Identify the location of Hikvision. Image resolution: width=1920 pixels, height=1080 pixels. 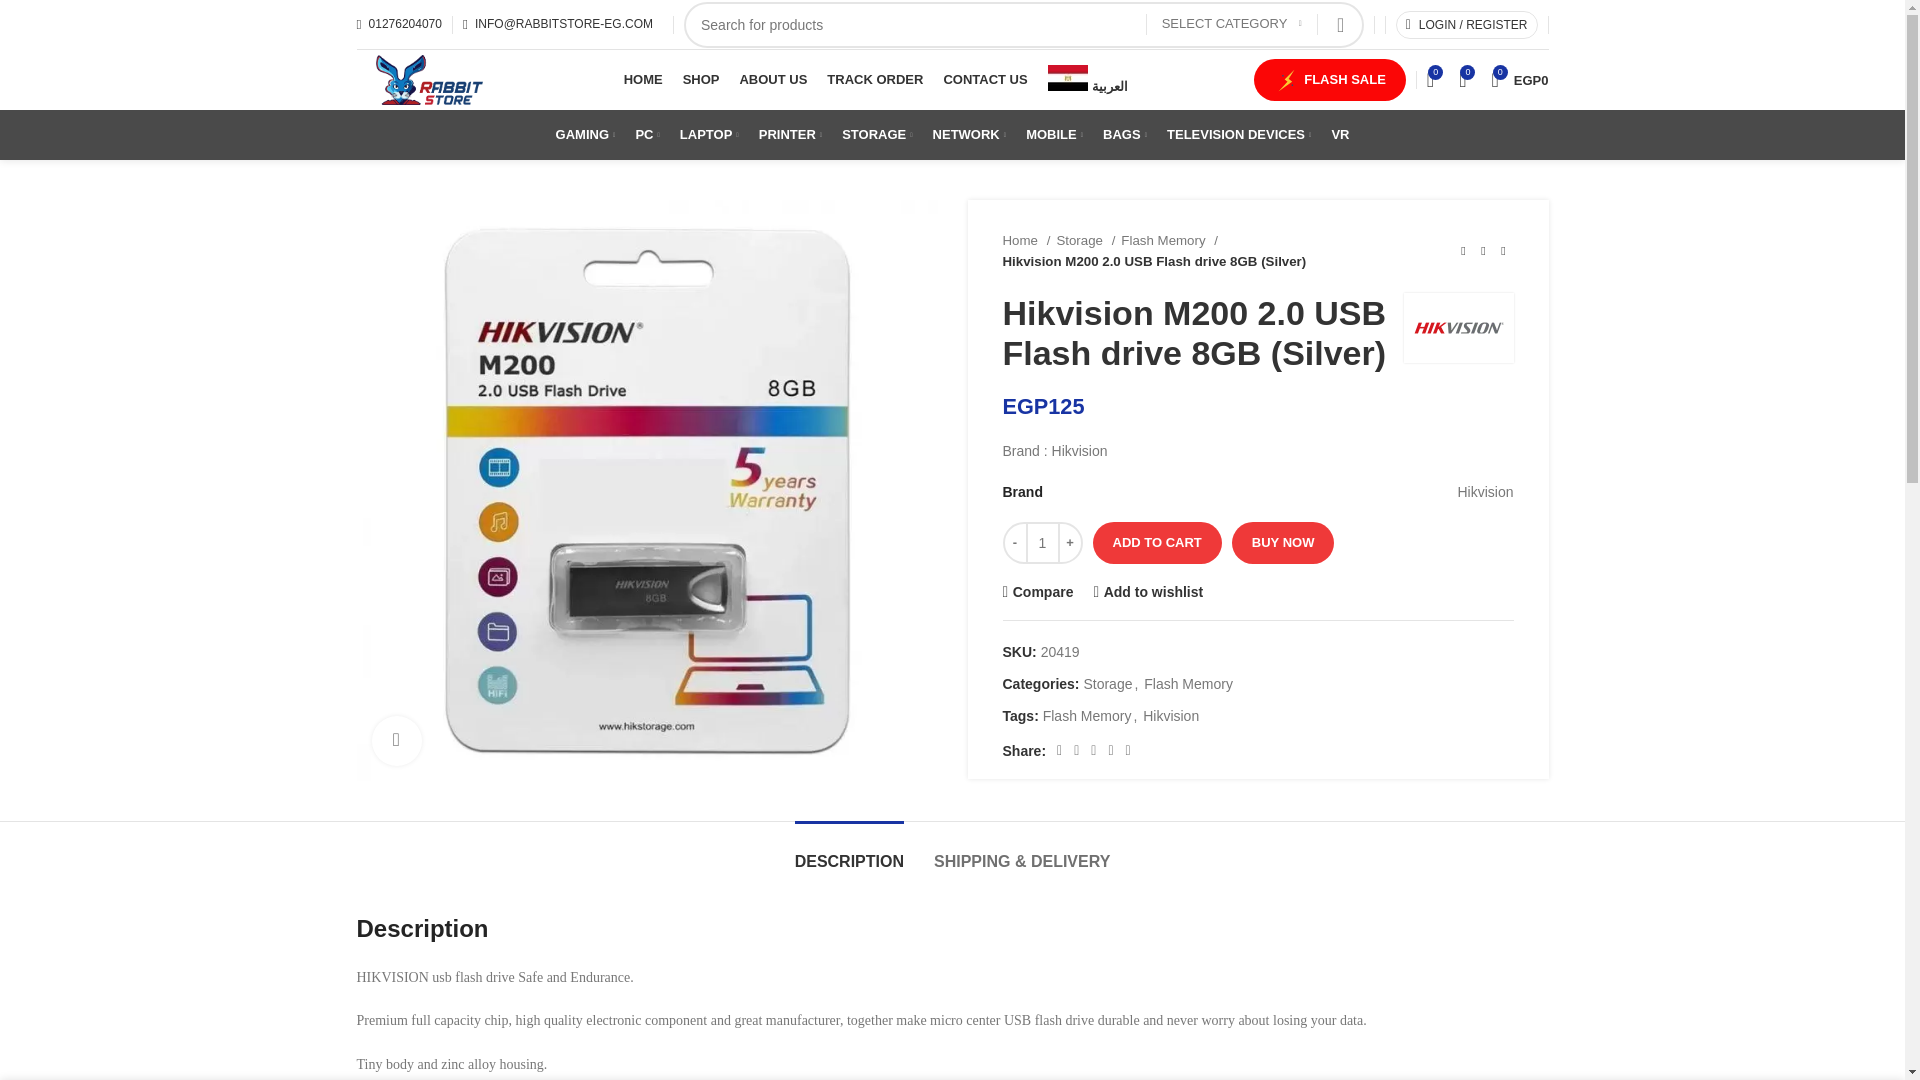
(1458, 328).